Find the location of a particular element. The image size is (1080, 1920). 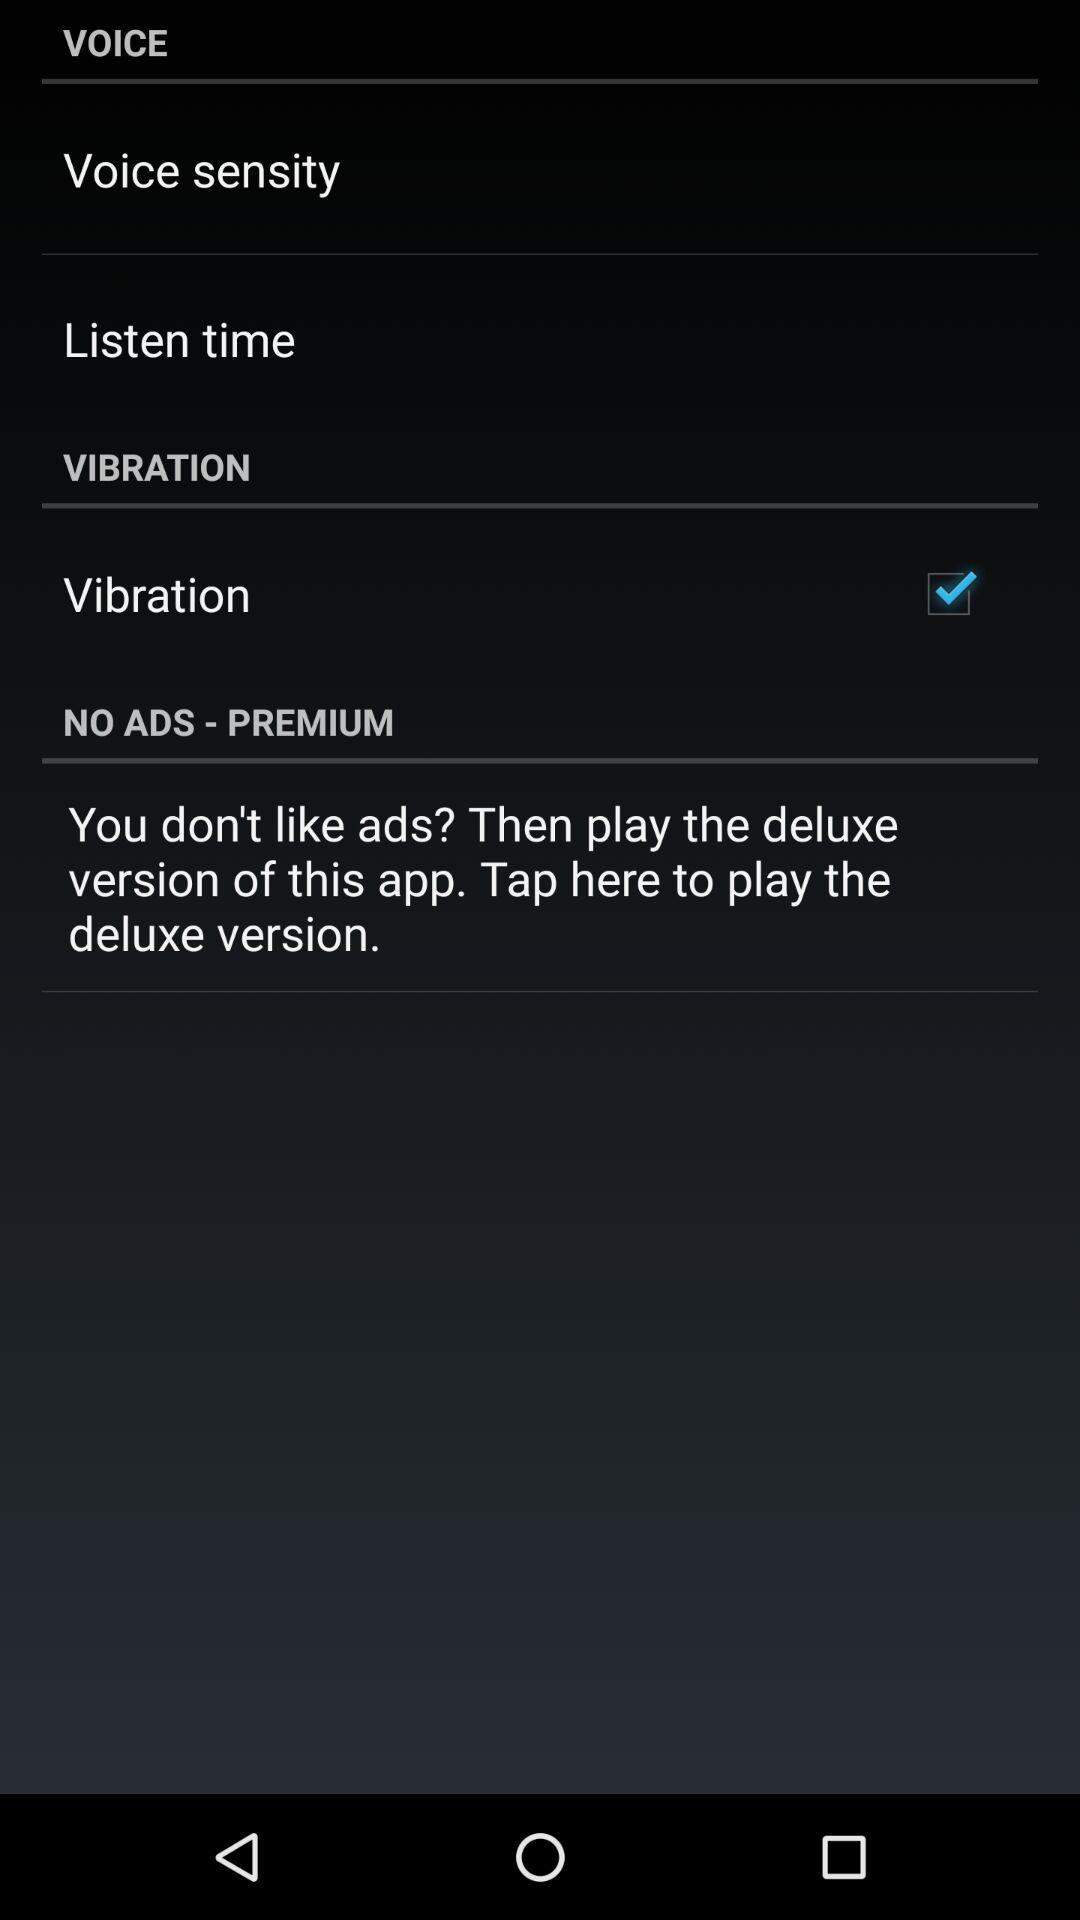

turn off the app below voice sensity item is located at coordinates (179, 338).